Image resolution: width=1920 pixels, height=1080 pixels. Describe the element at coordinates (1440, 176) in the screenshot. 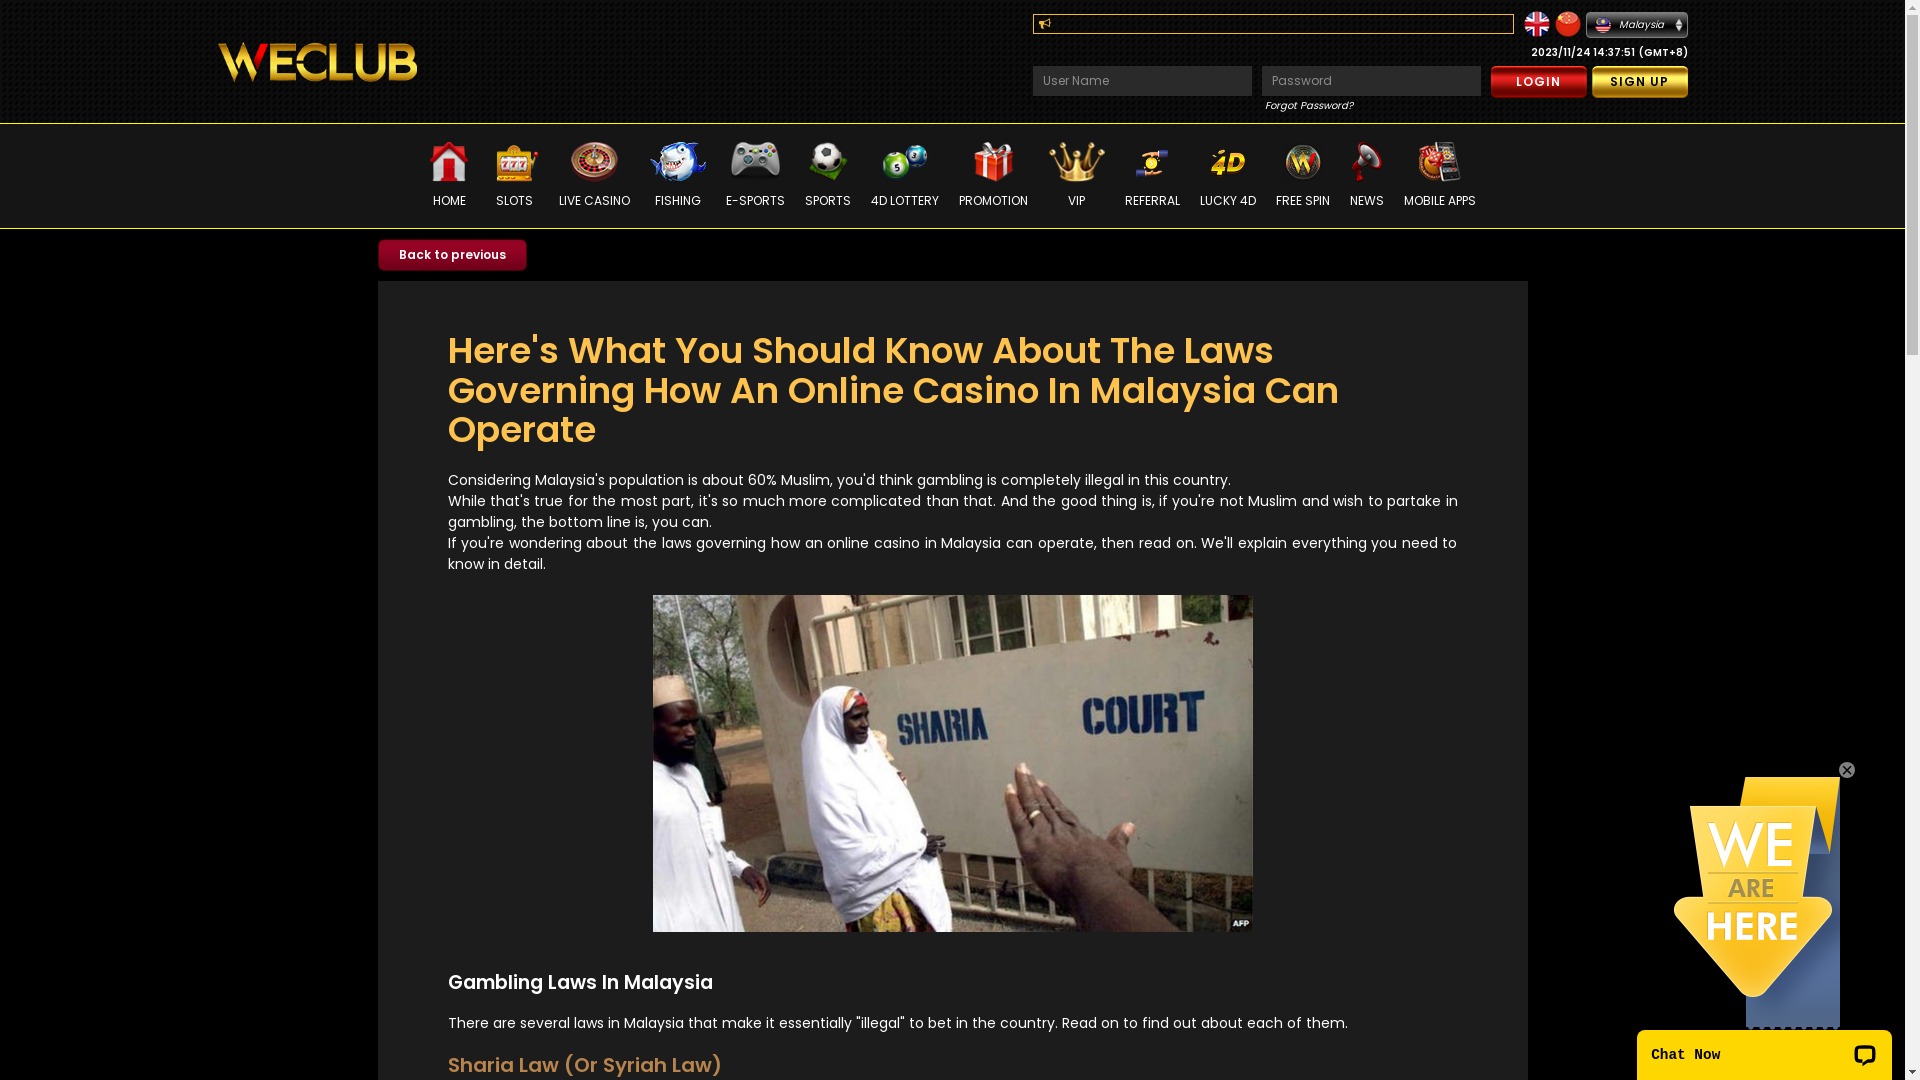

I see `MOBILE APPS` at that location.